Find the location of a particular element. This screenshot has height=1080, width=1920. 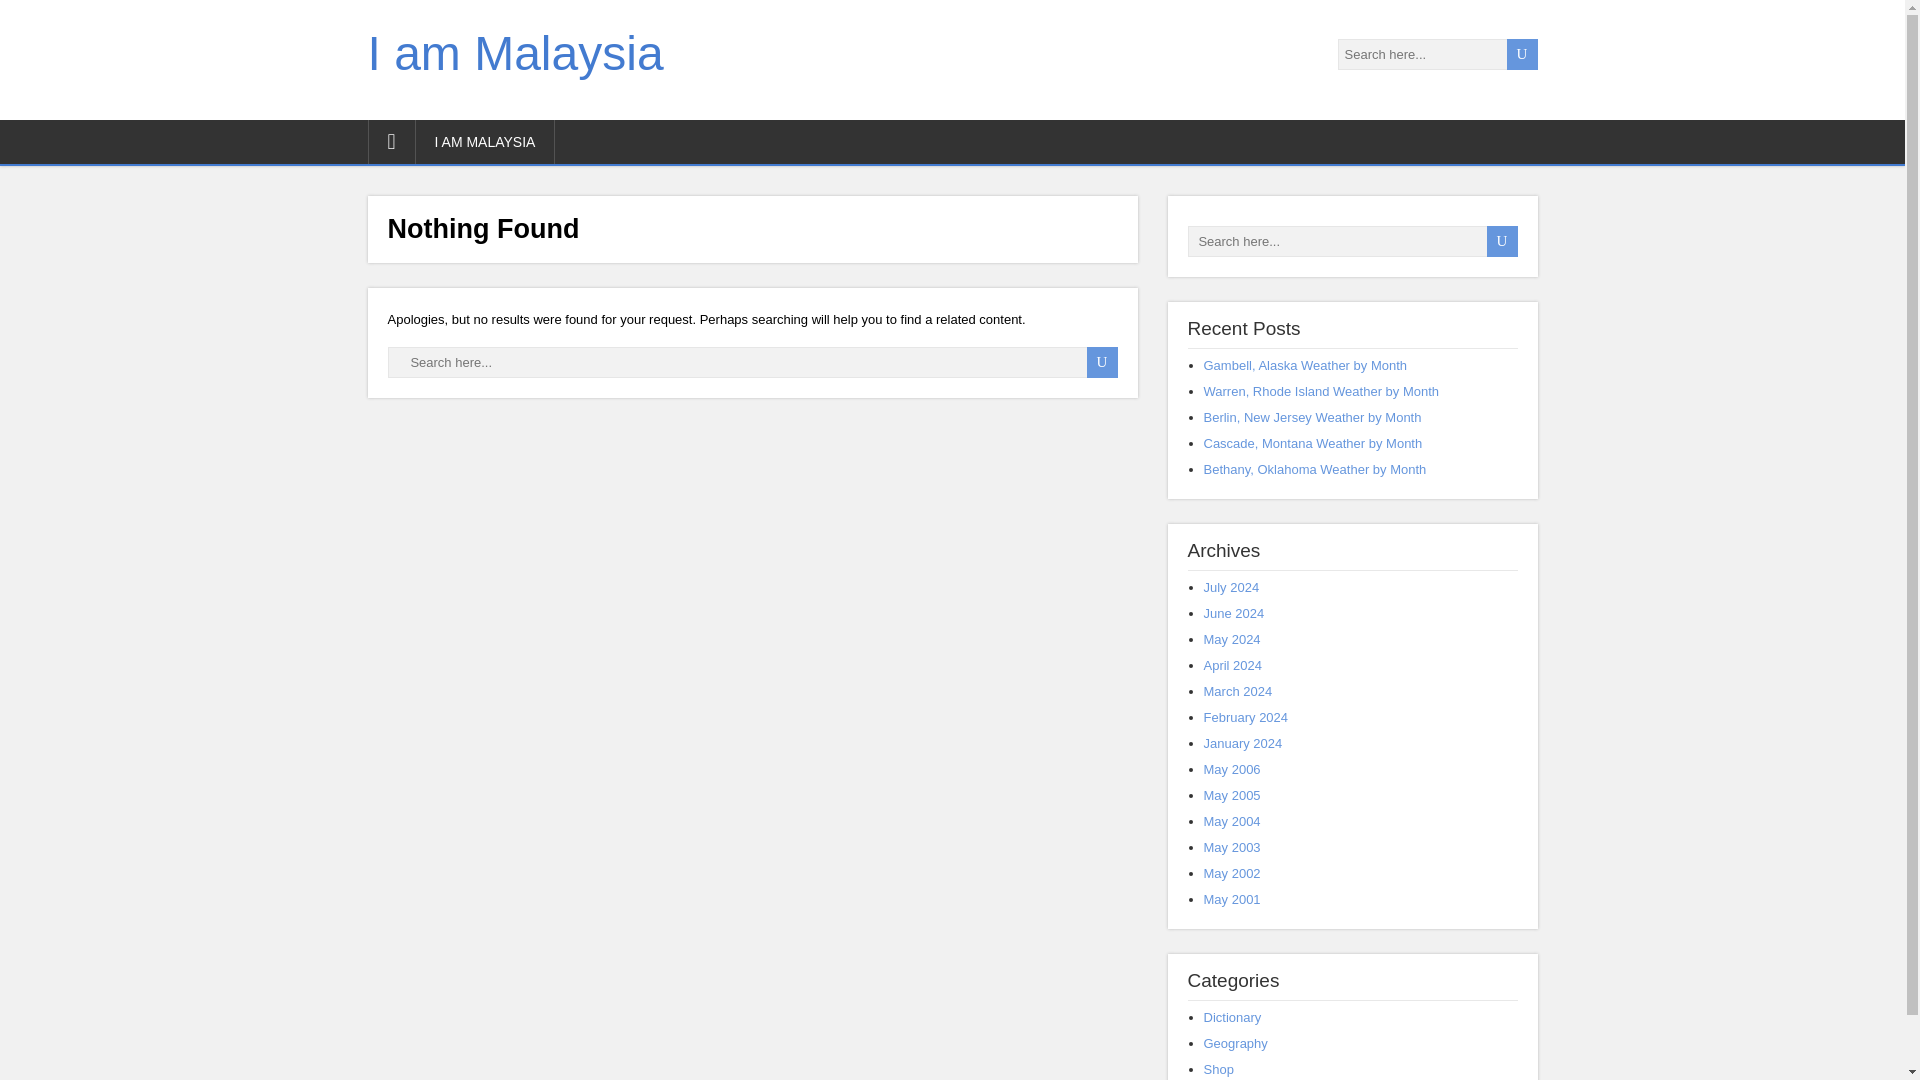

May 2006 is located at coordinates (1232, 769).